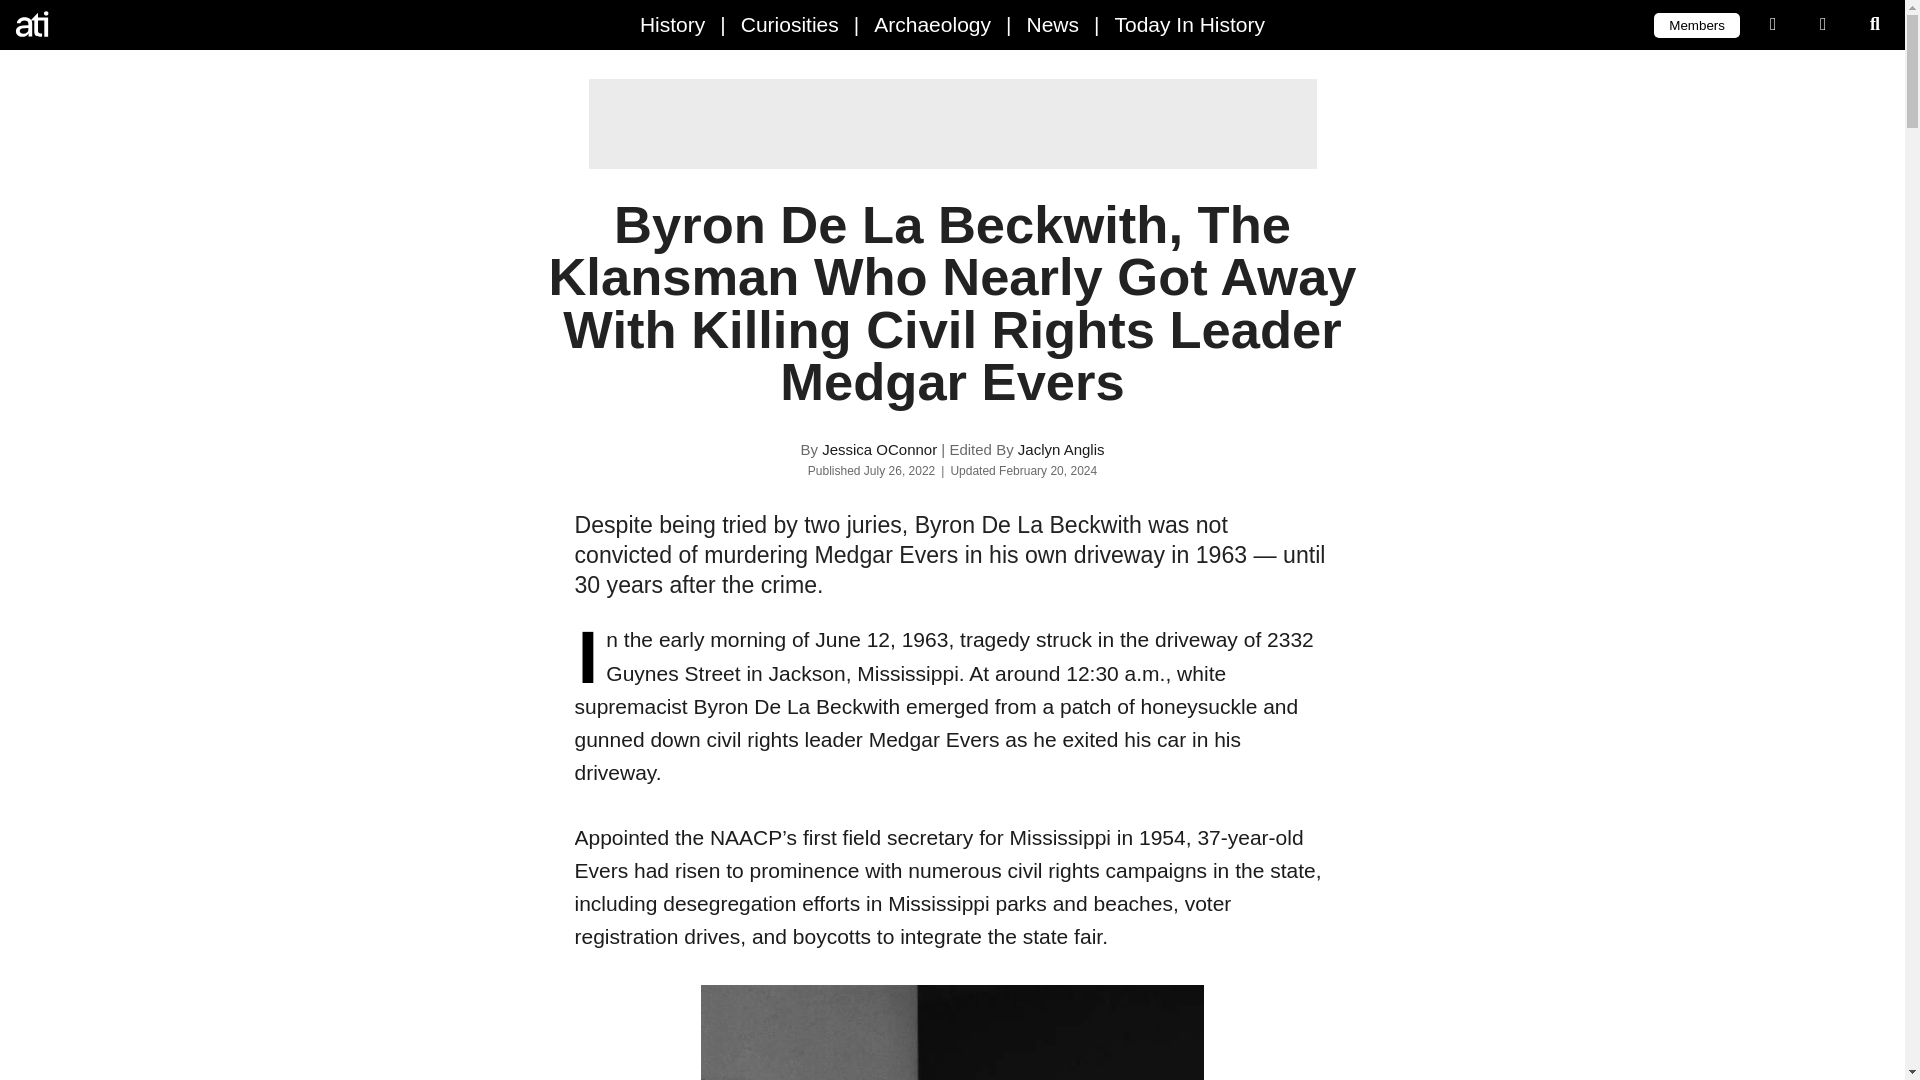 This screenshot has height=1080, width=1920. Describe the element at coordinates (1189, 24) in the screenshot. I see `Today In History` at that location.